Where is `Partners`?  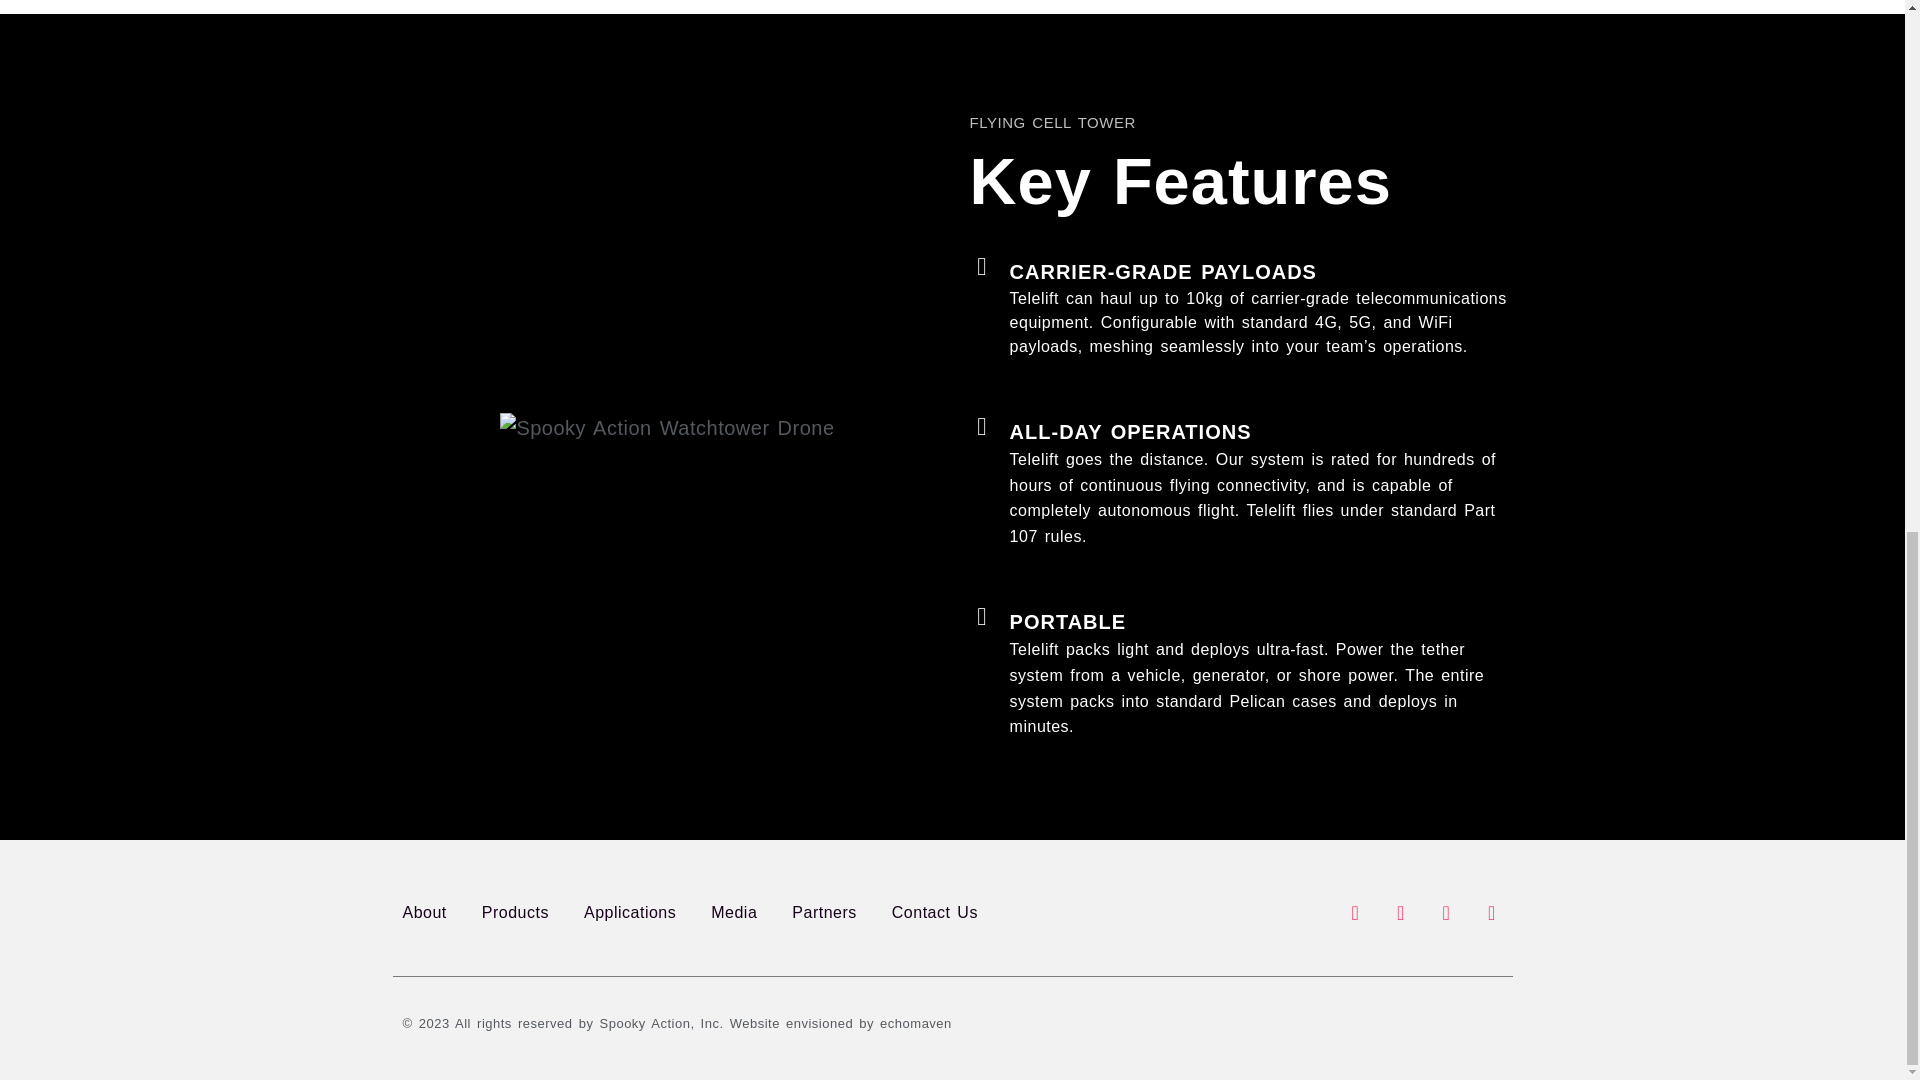 Partners is located at coordinates (824, 912).